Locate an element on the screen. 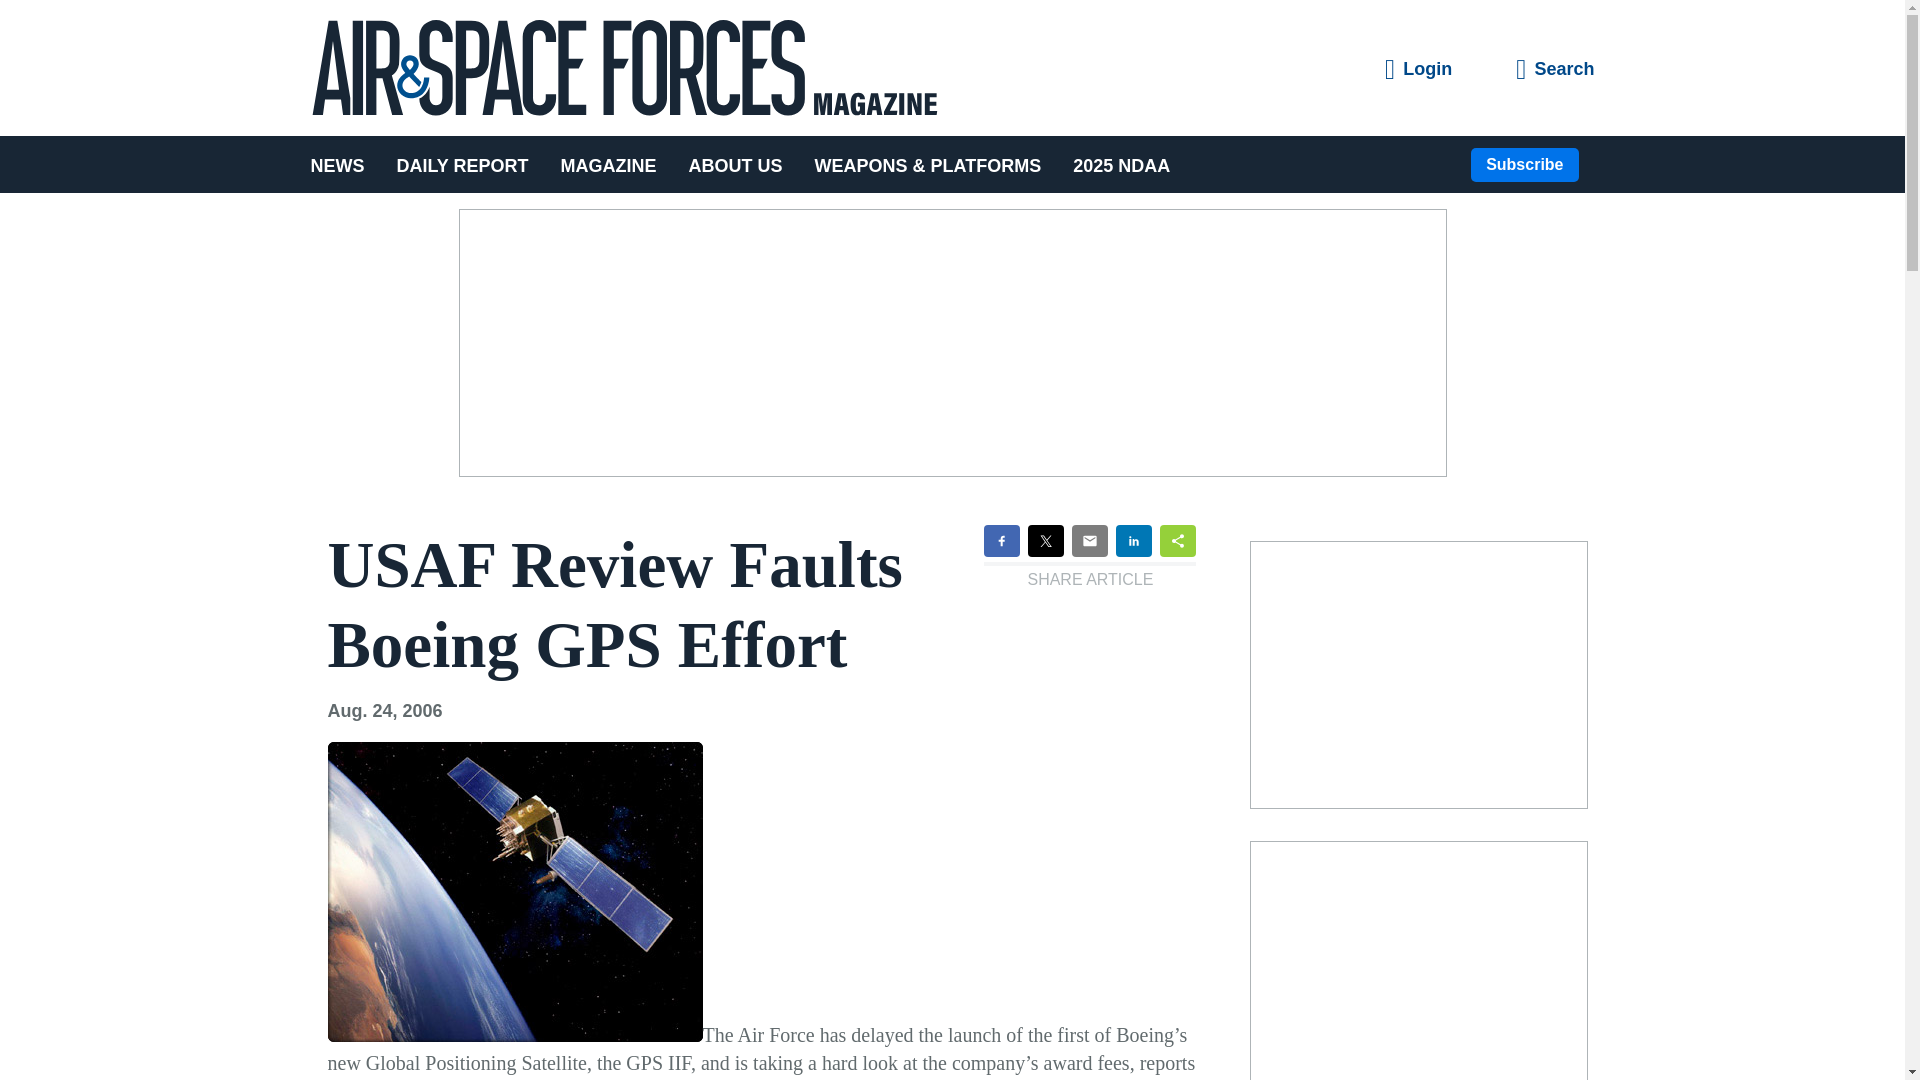 Image resolution: width=1920 pixels, height=1080 pixels. NEWS is located at coordinates (344, 164).